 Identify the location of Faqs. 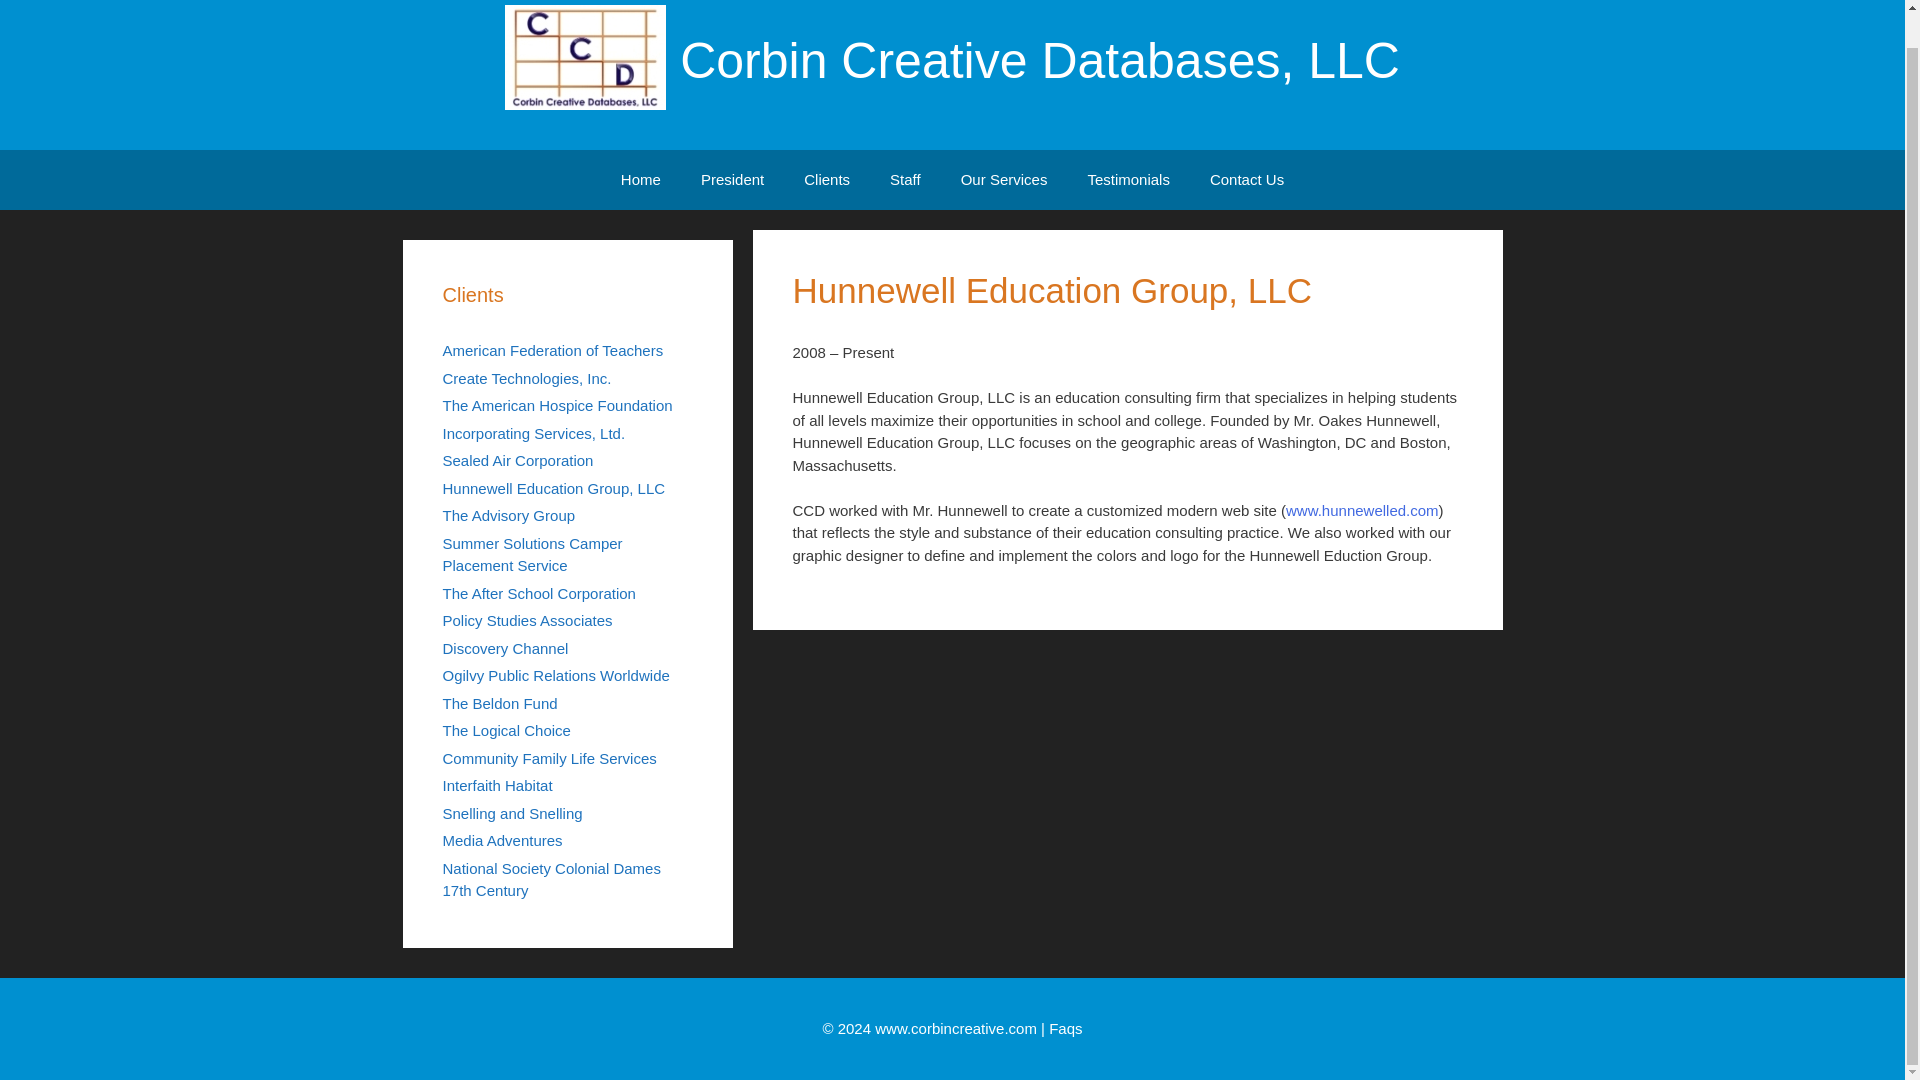
(1065, 1027).